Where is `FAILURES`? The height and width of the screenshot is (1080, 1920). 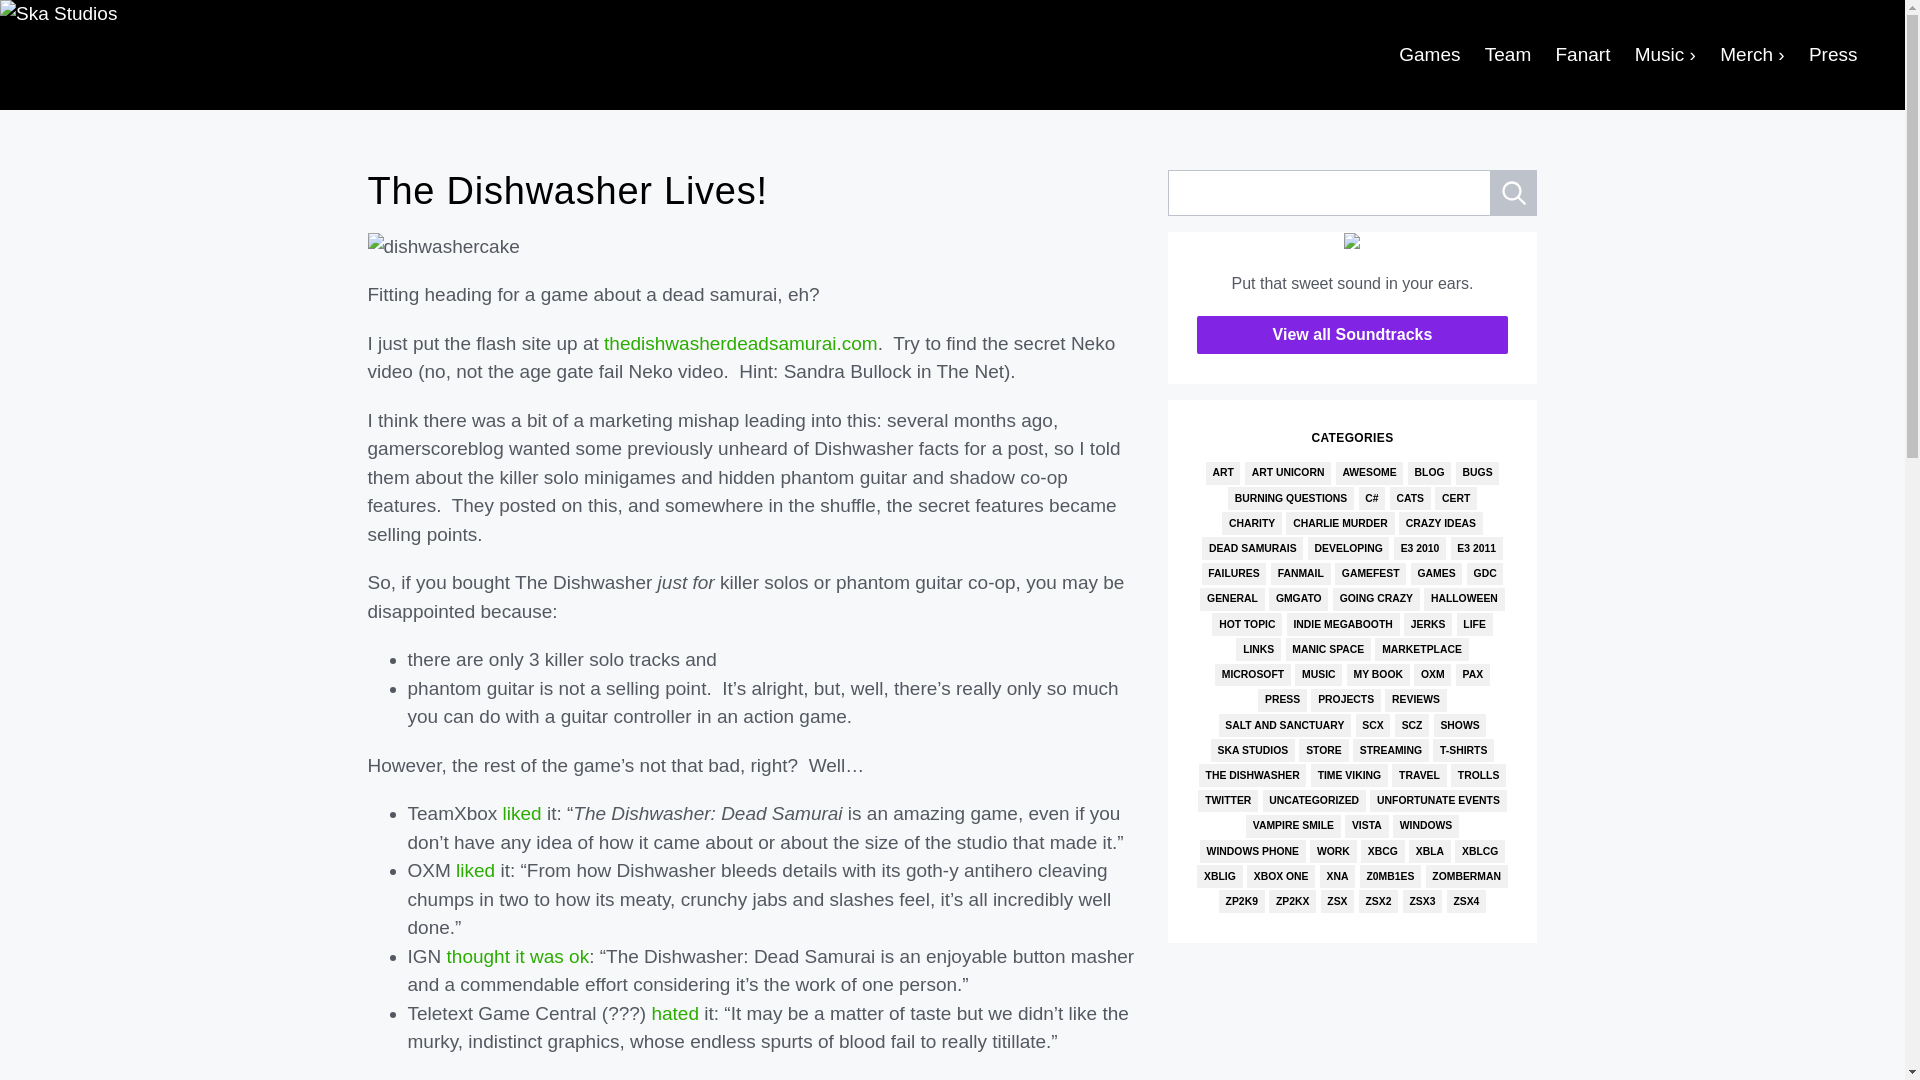 FAILURES is located at coordinates (1234, 574).